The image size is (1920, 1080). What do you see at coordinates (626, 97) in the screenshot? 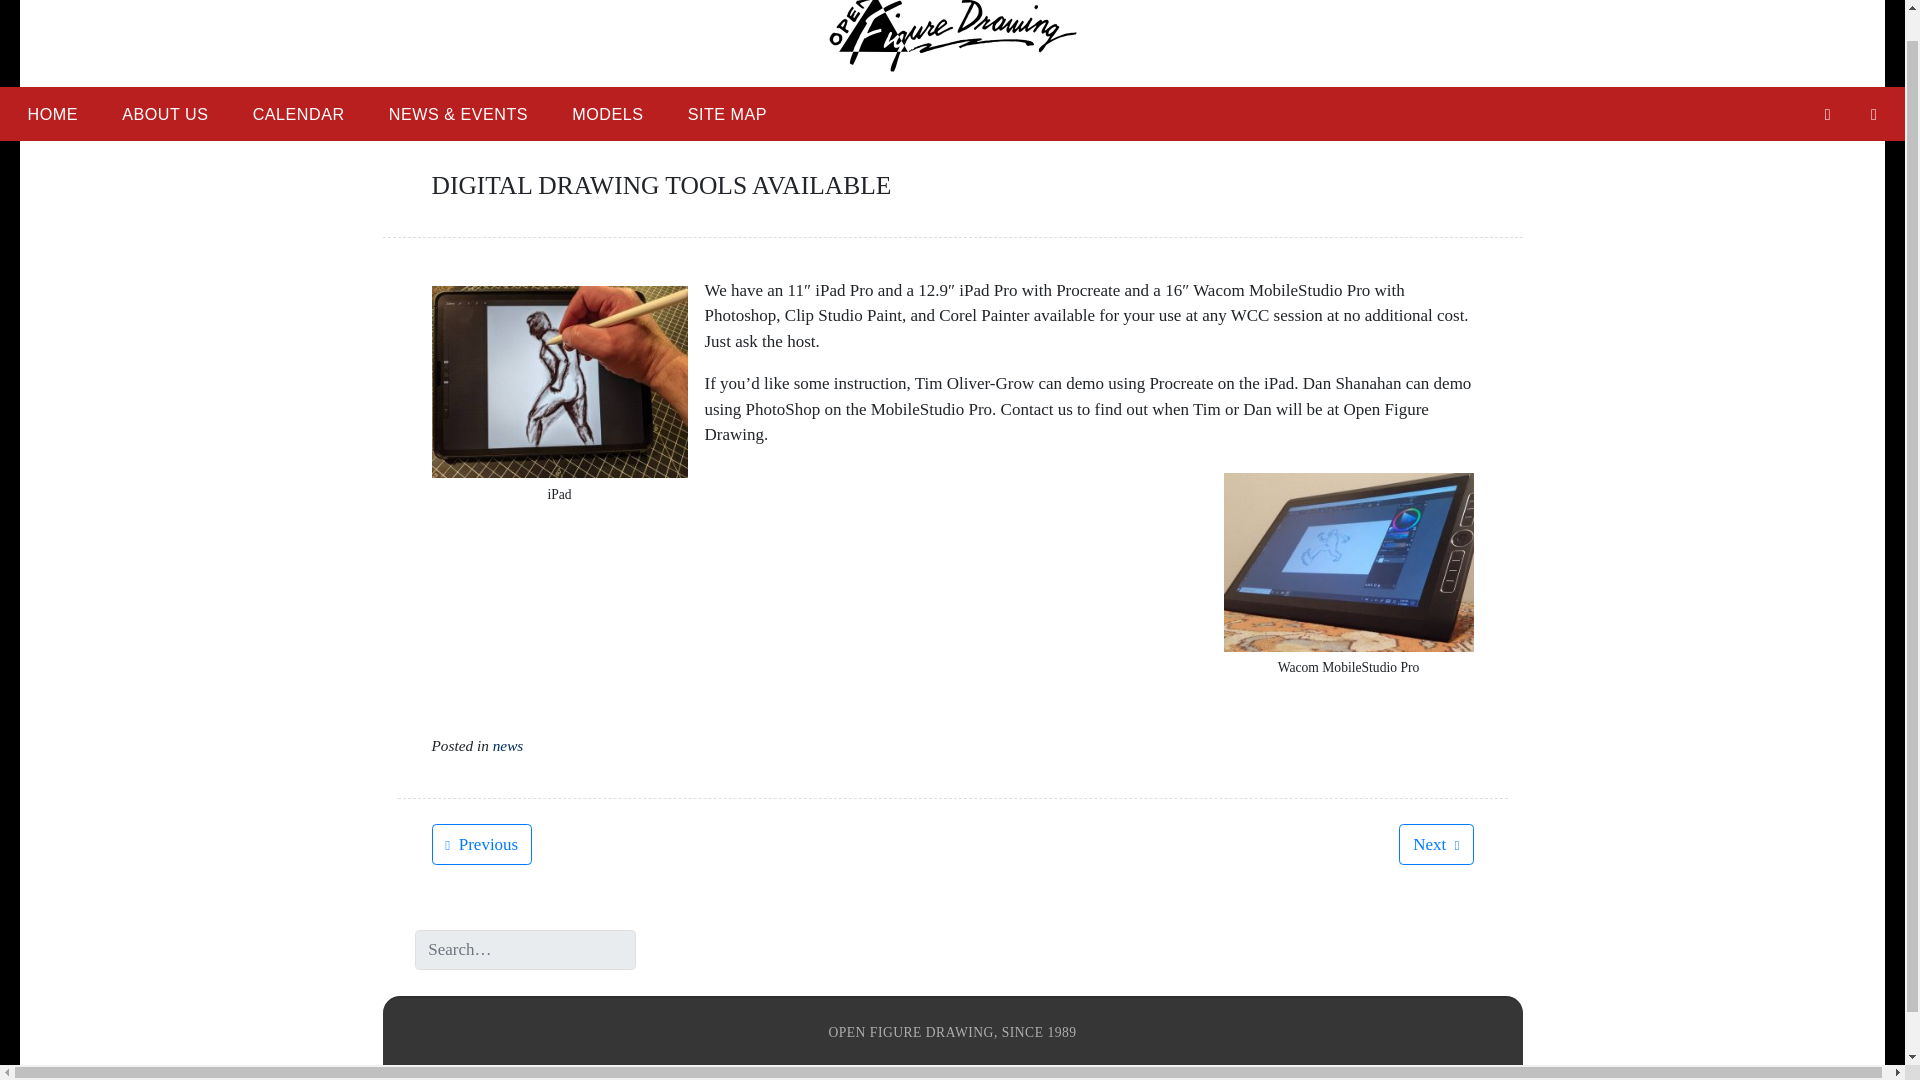
I see `OPEN FIGURE DRAWING` at bounding box center [626, 97].